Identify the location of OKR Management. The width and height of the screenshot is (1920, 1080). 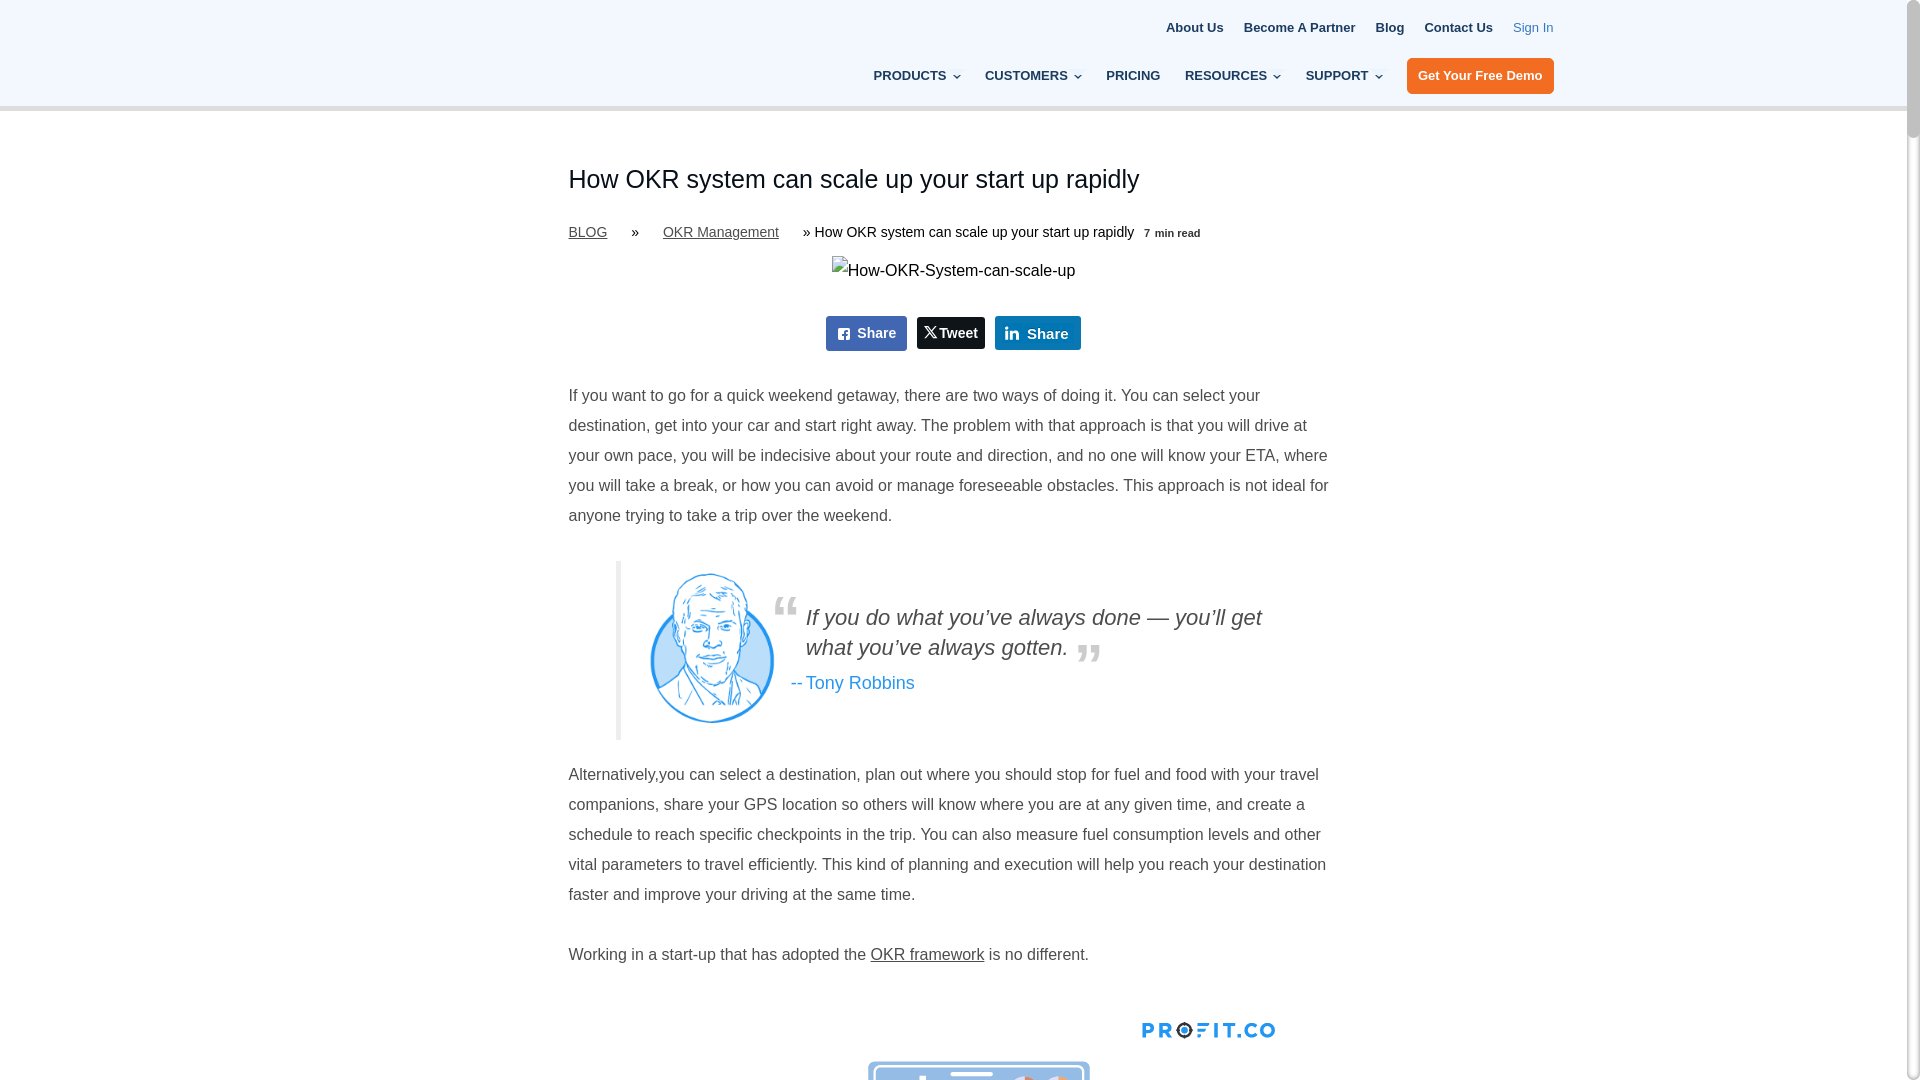
(720, 231).